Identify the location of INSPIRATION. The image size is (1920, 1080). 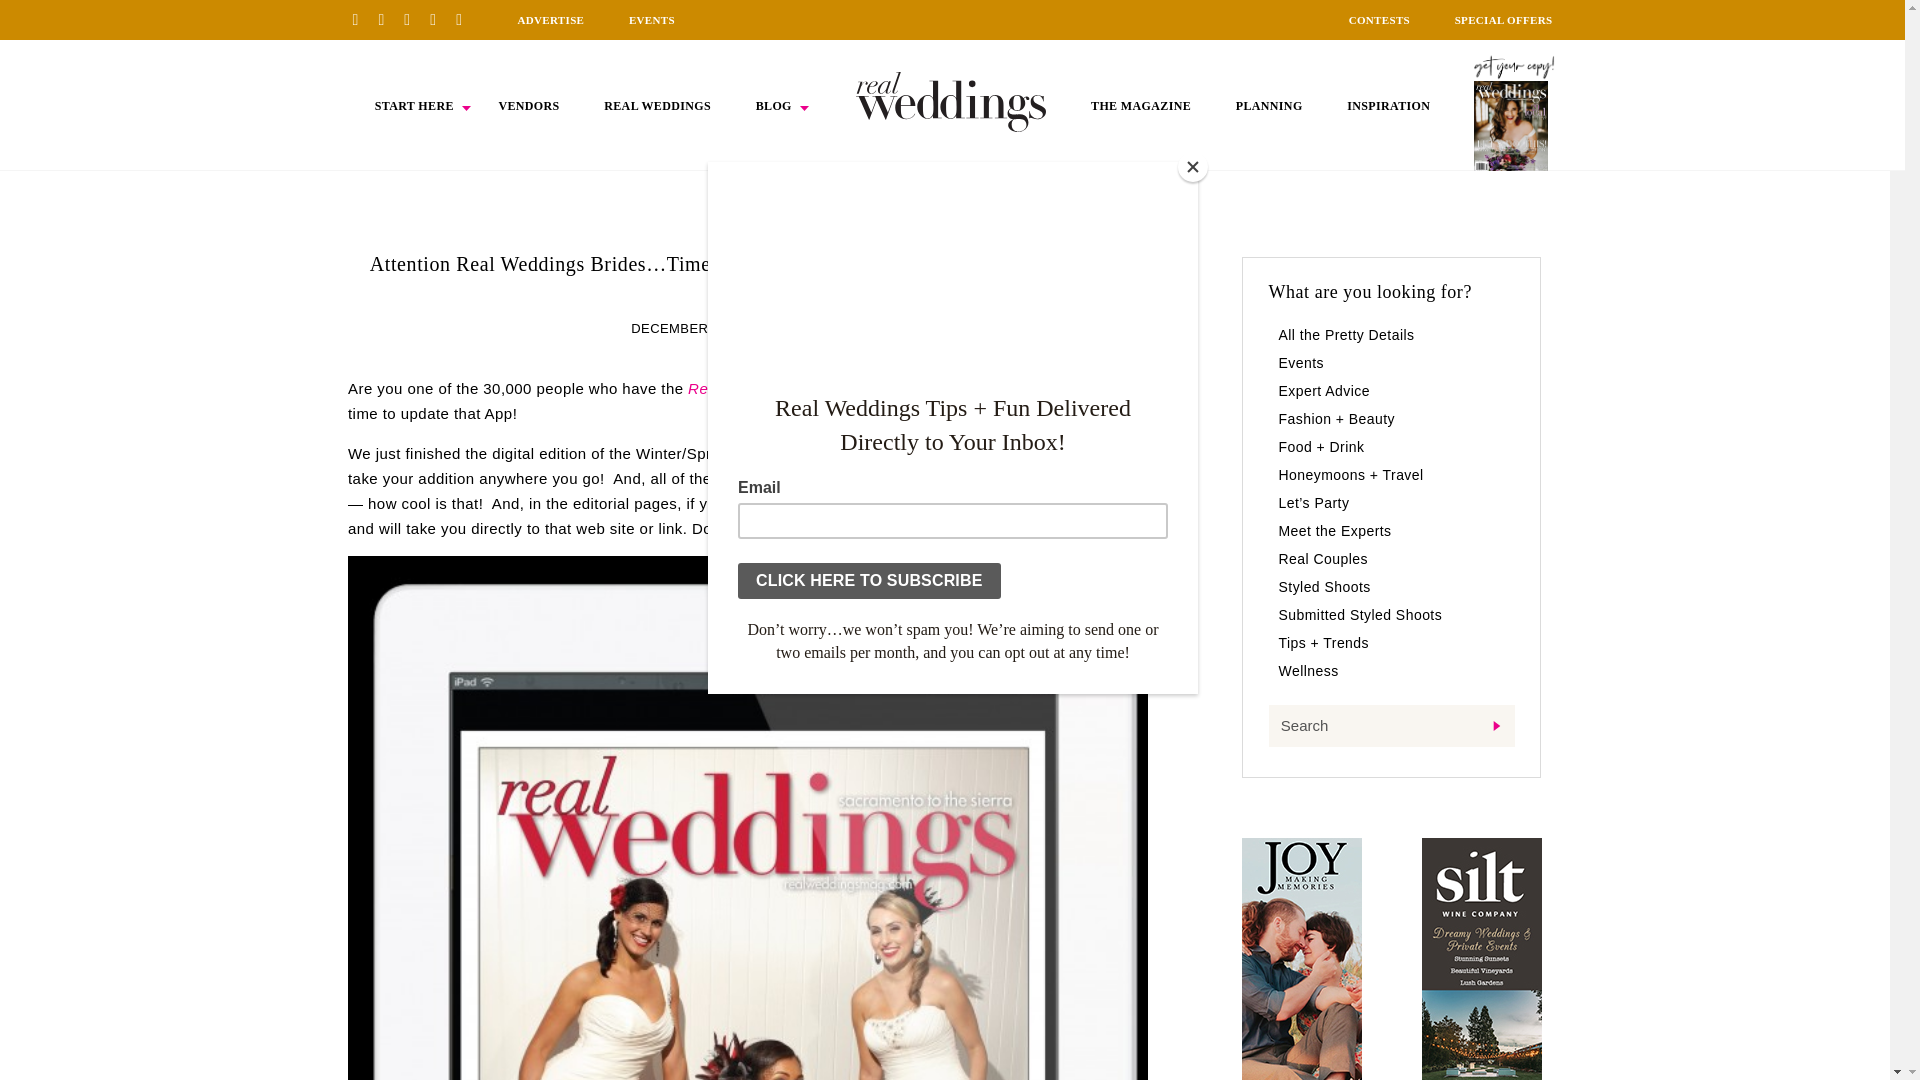
(1388, 106).